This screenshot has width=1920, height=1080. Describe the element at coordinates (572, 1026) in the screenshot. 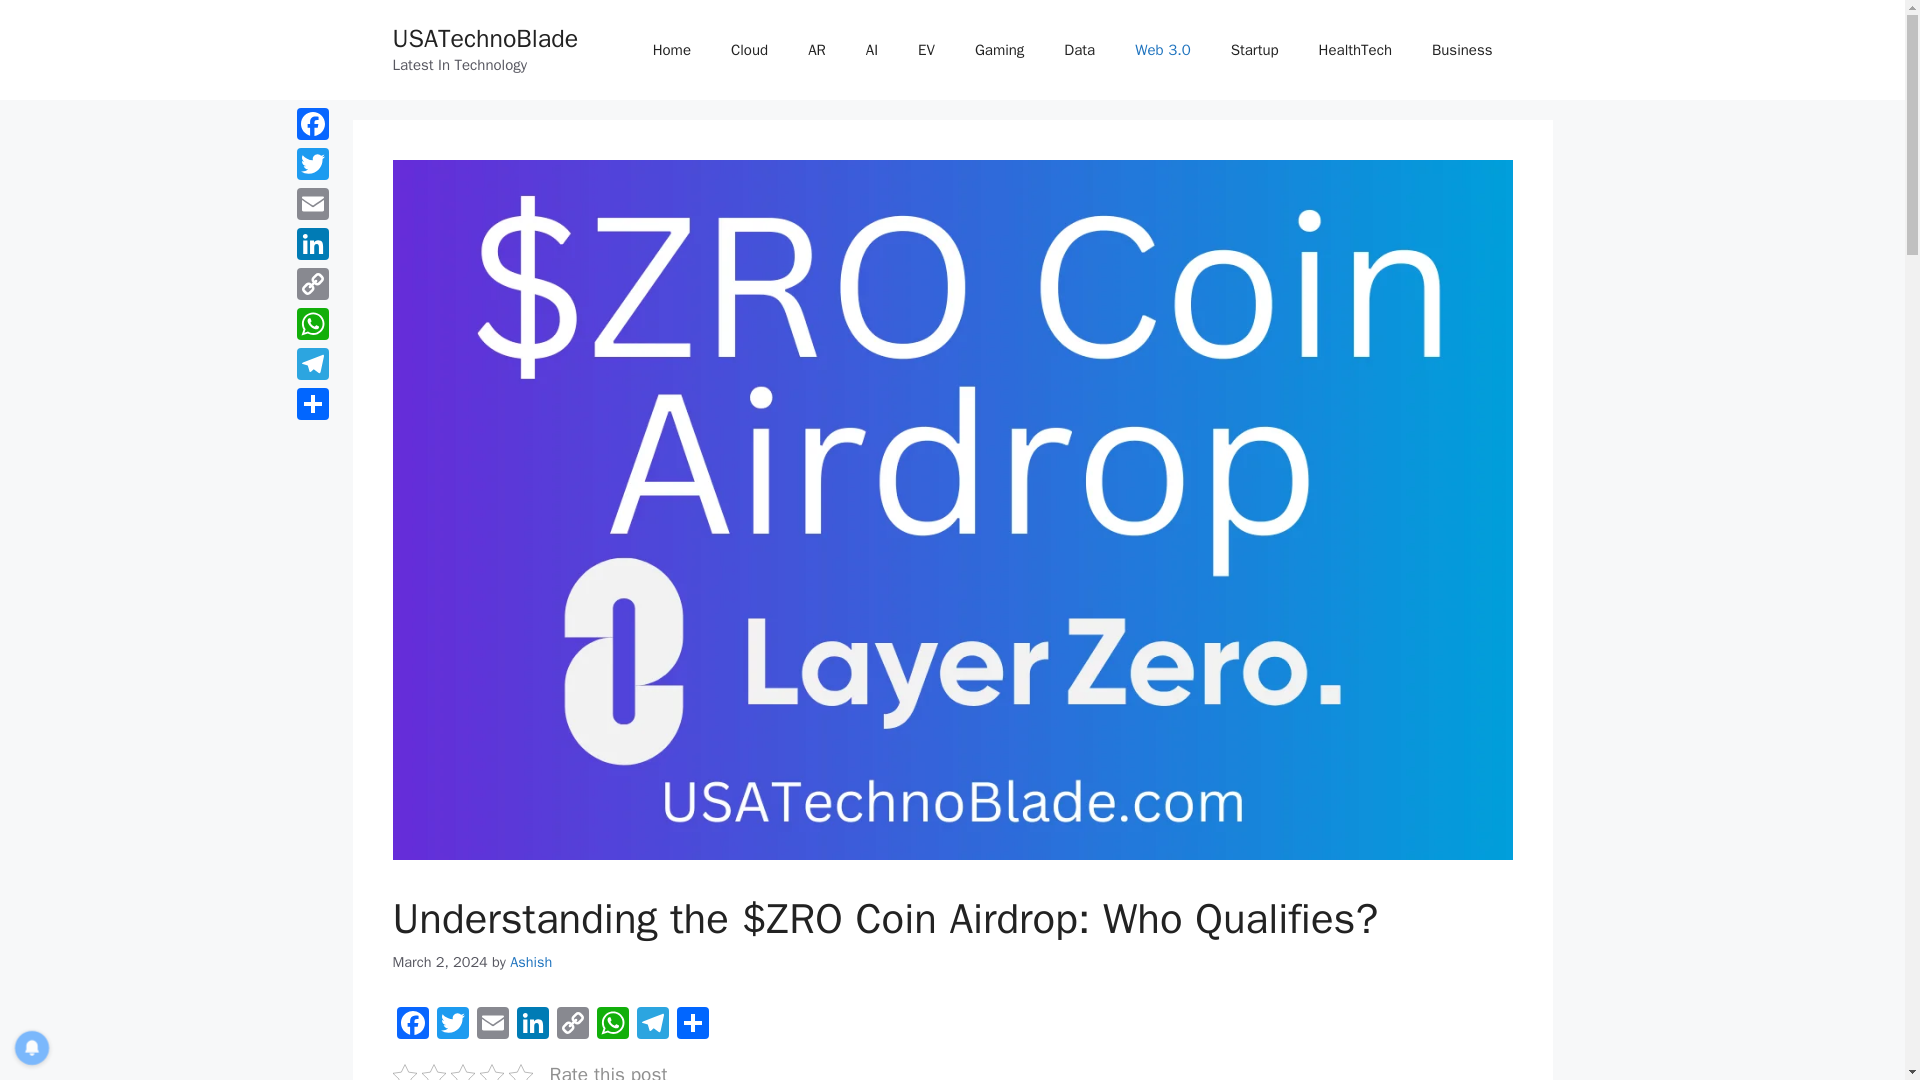

I see `Copy Link` at that location.